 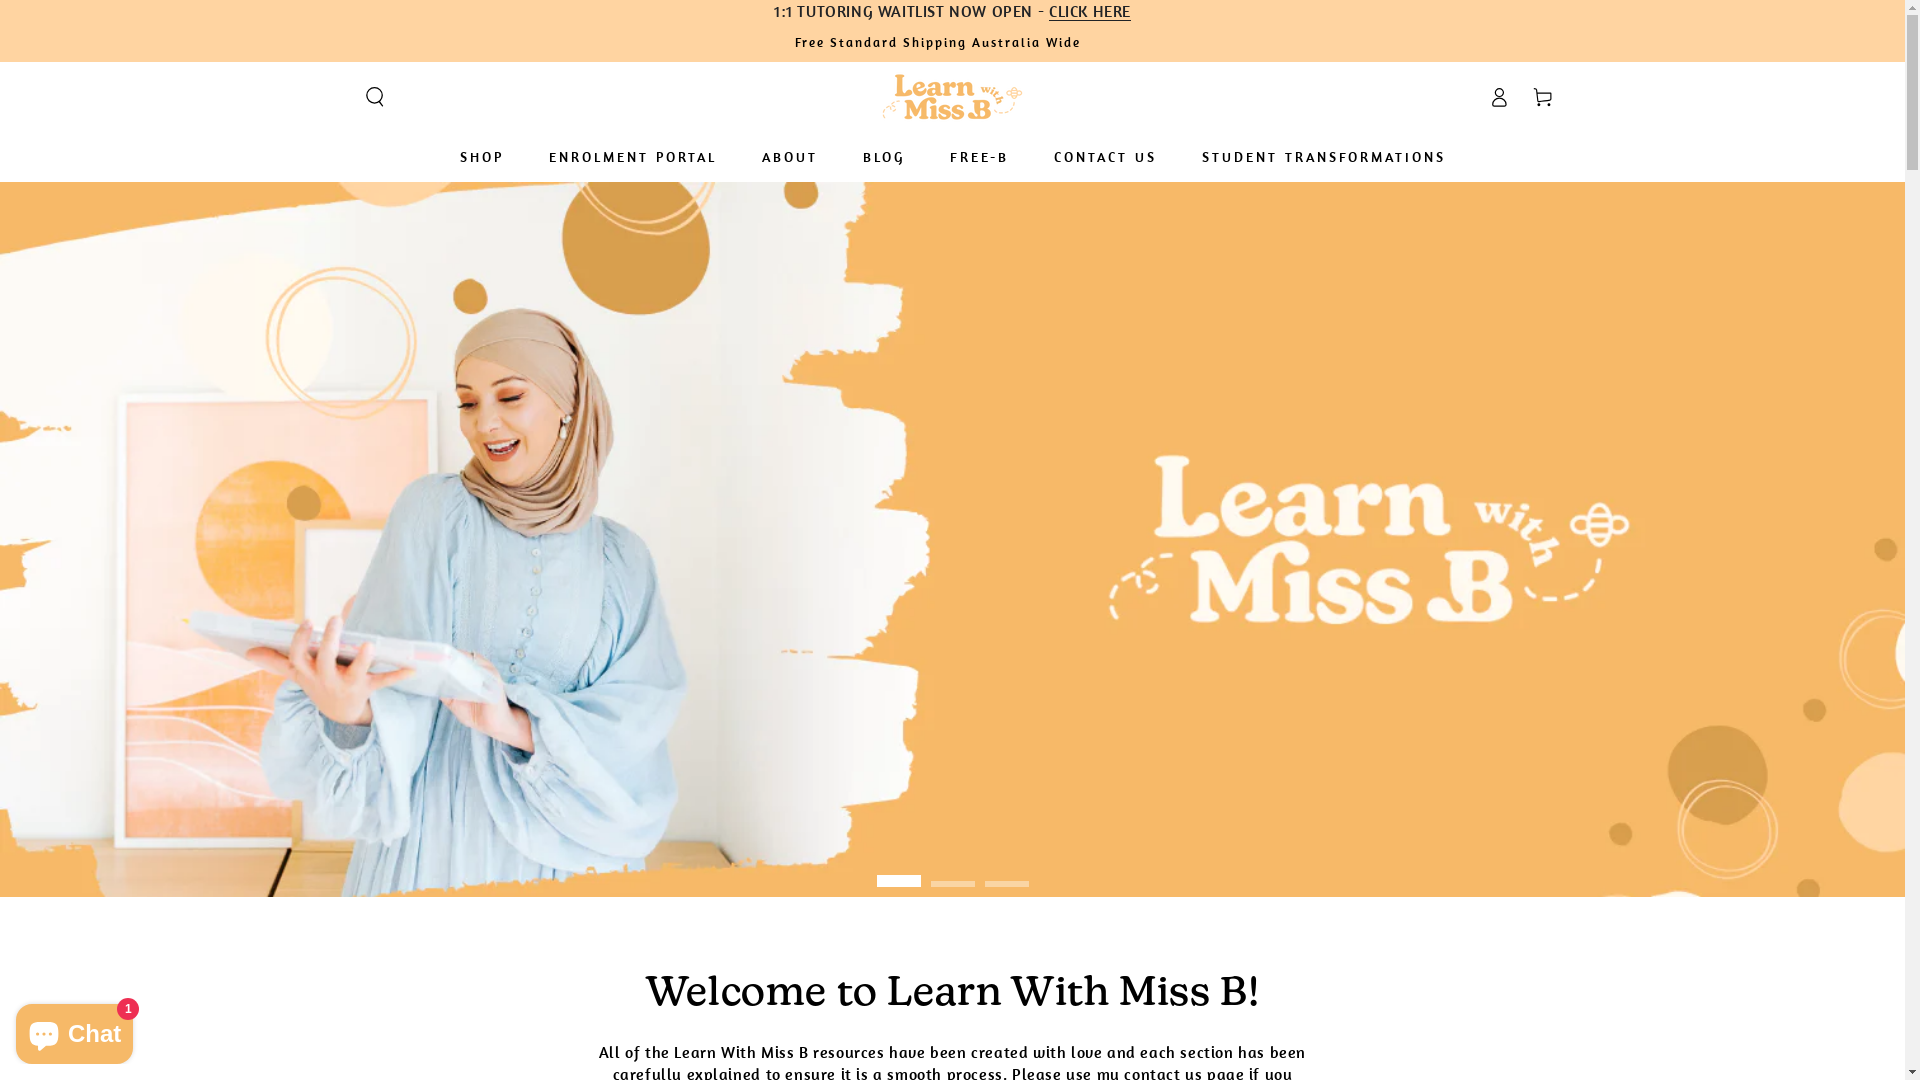 I want to click on CONTACT US, so click(x=1104, y=158).